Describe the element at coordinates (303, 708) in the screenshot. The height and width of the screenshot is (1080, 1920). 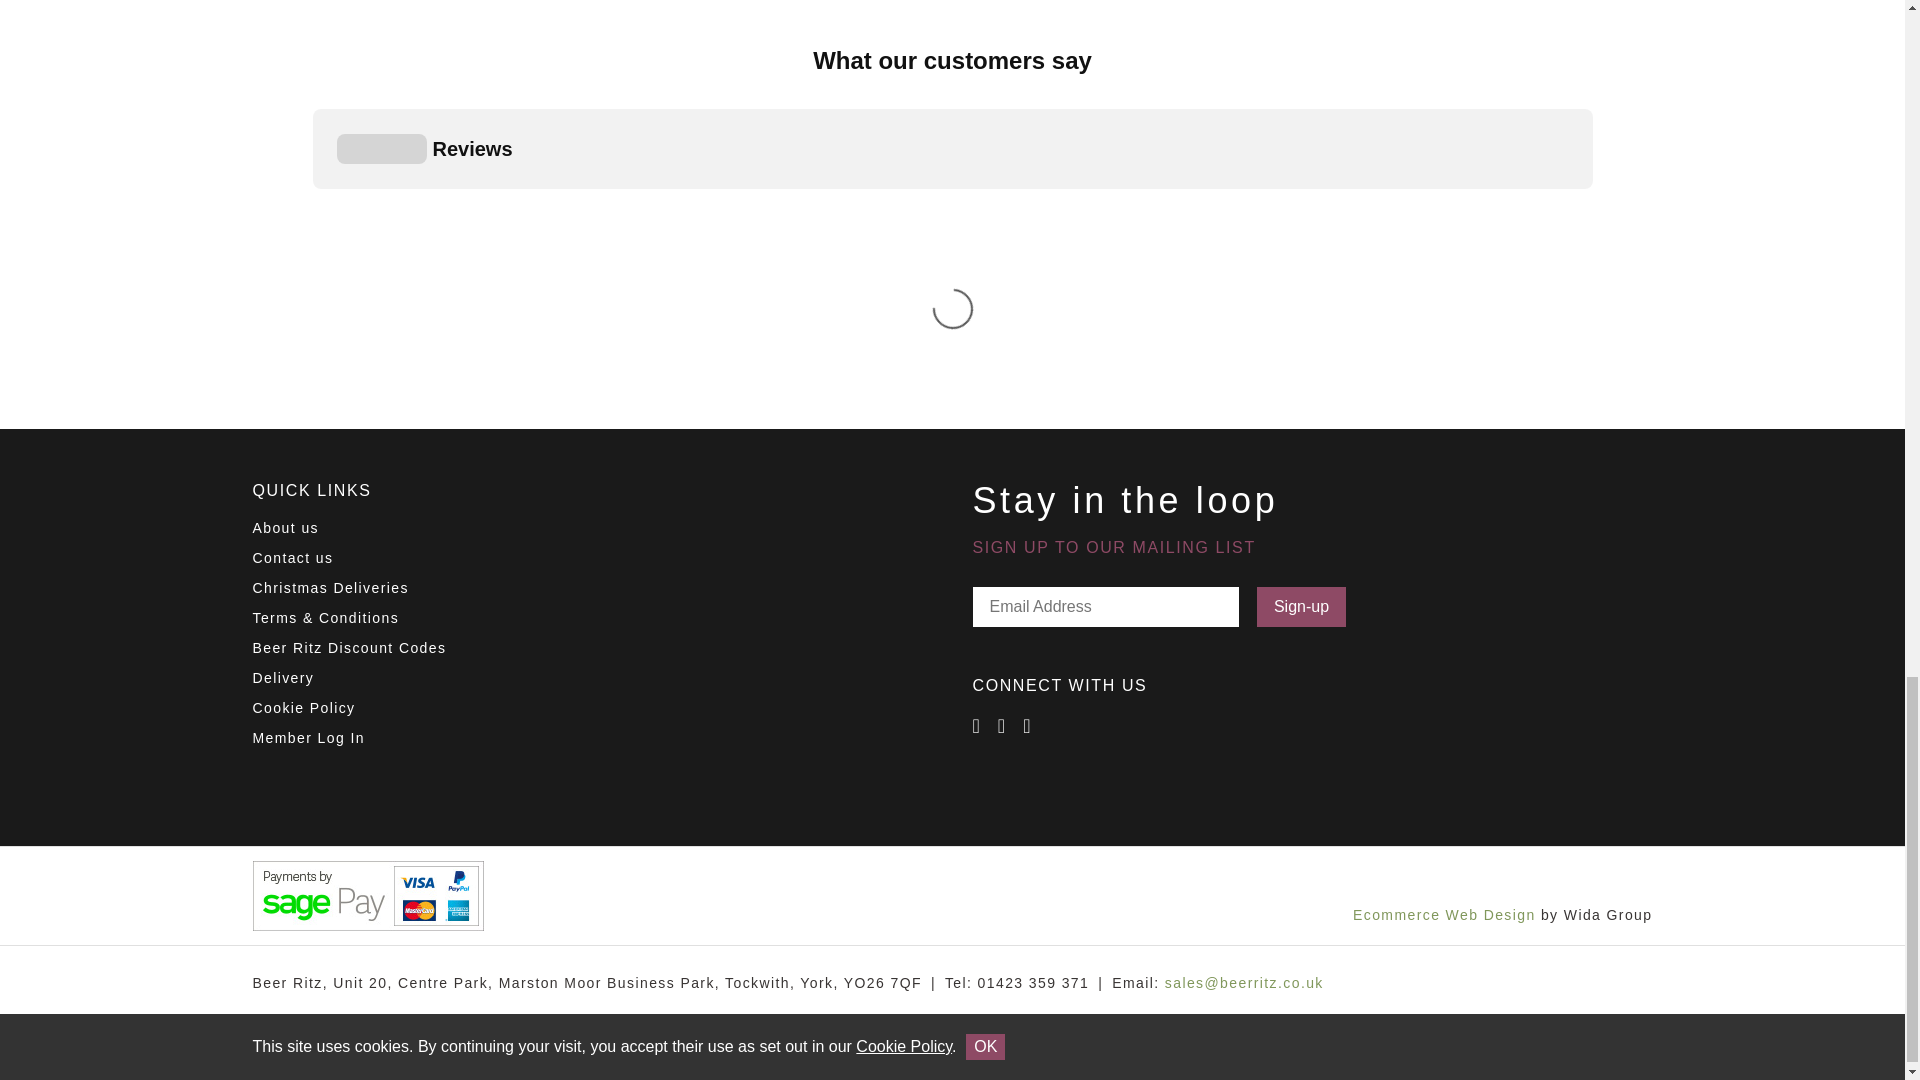
I see `Cookie Policy` at that location.